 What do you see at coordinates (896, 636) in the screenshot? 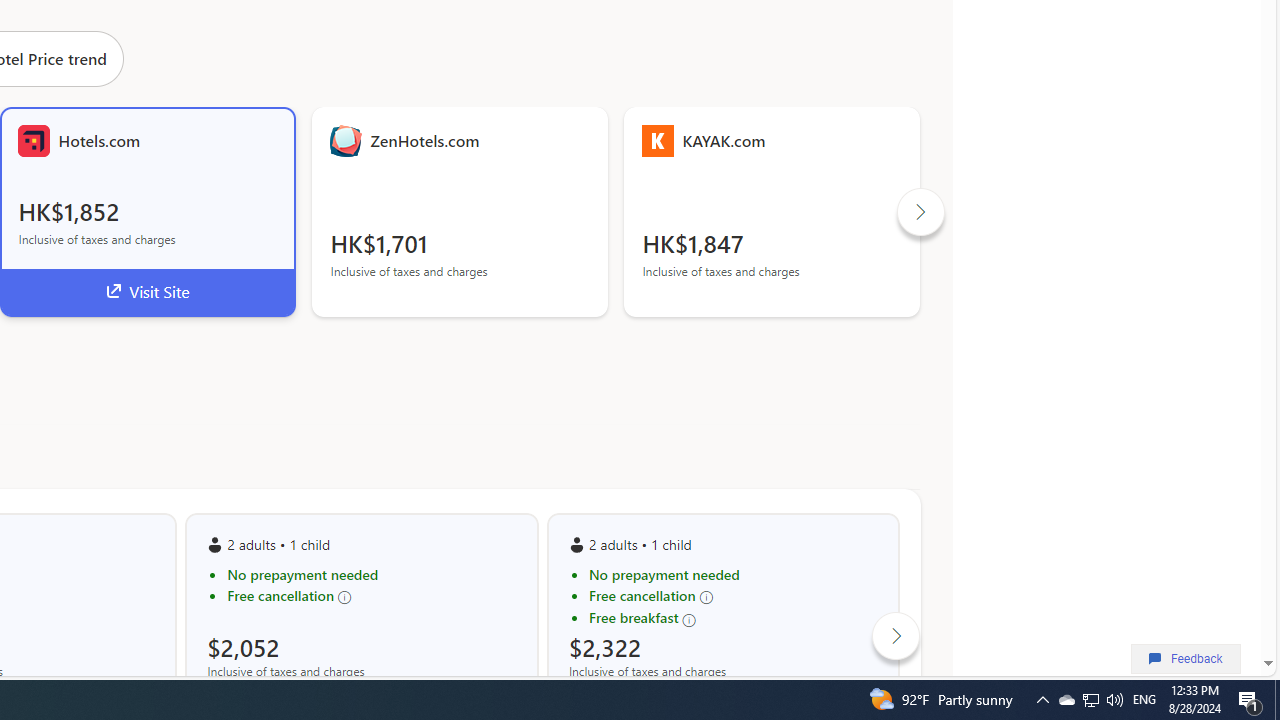
I see `Click to scroll right` at bounding box center [896, 636].